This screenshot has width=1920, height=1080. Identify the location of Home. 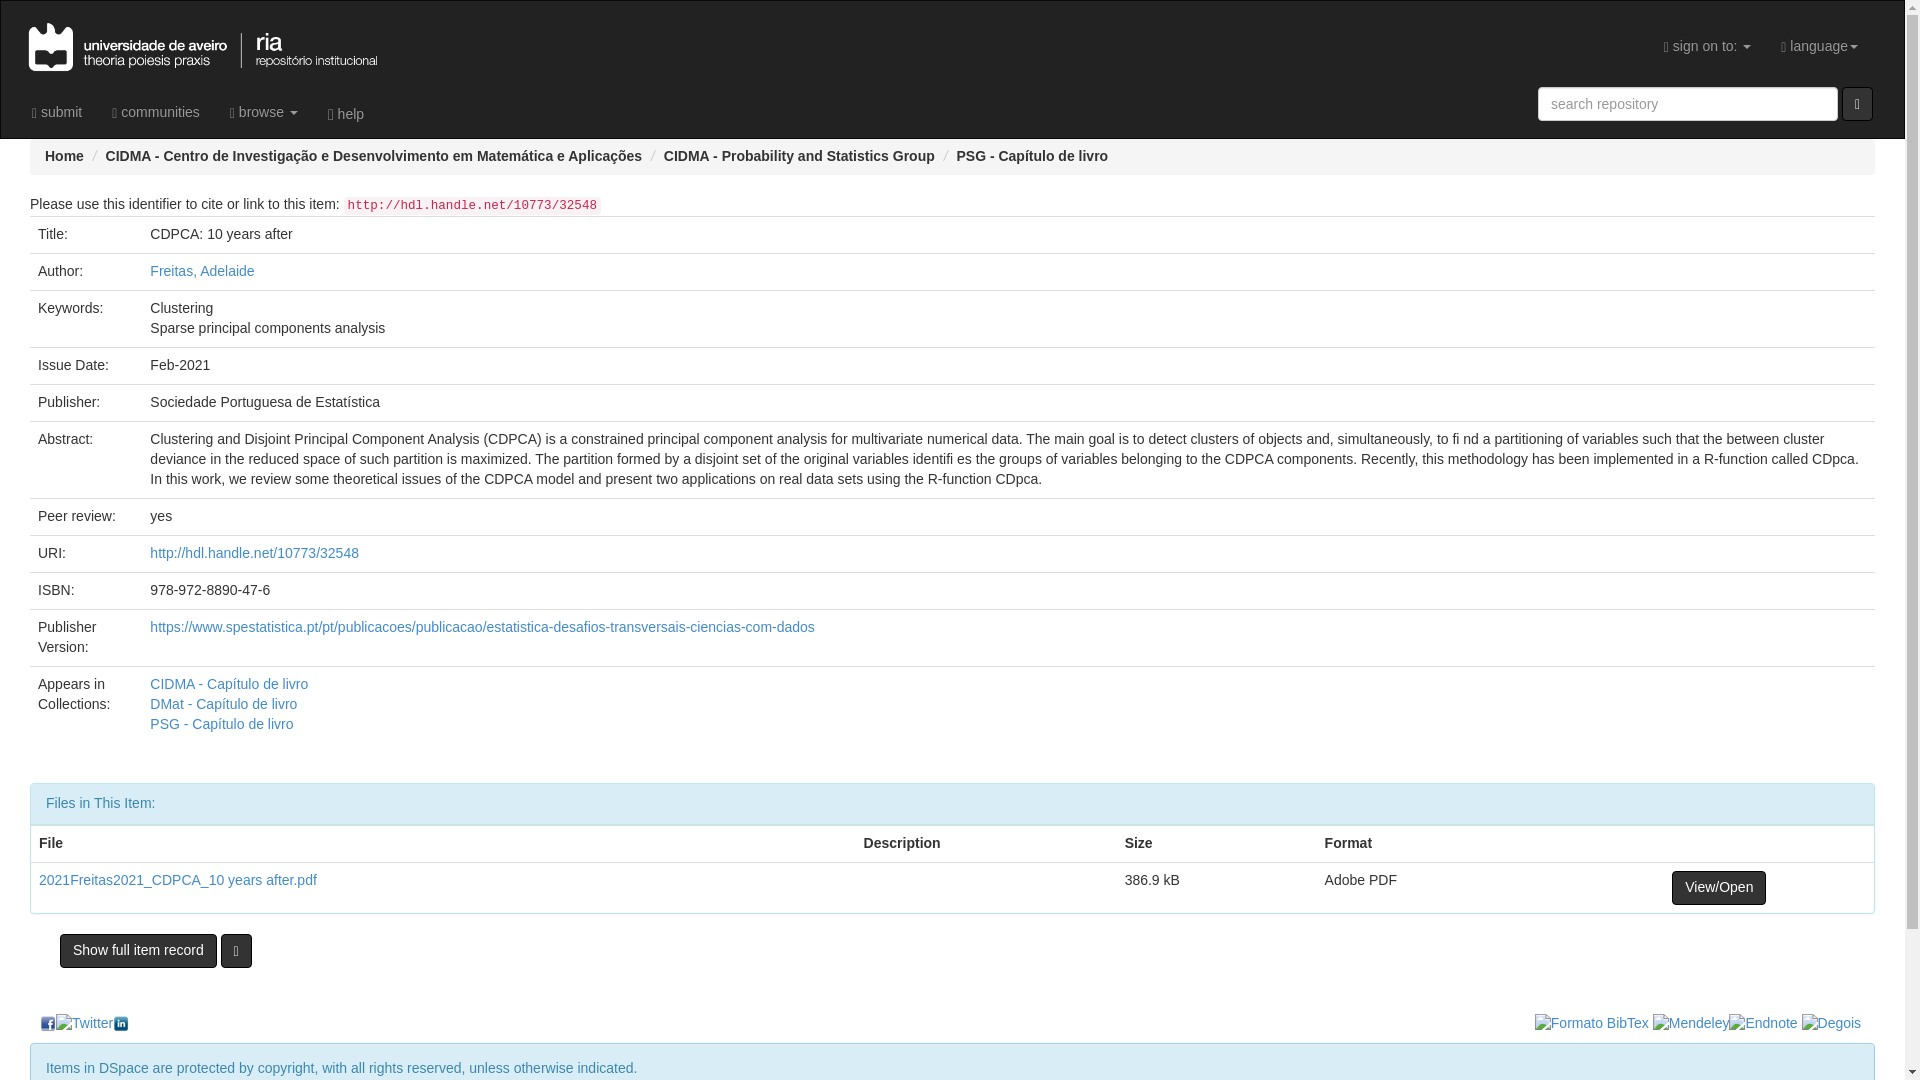
(64, 156).